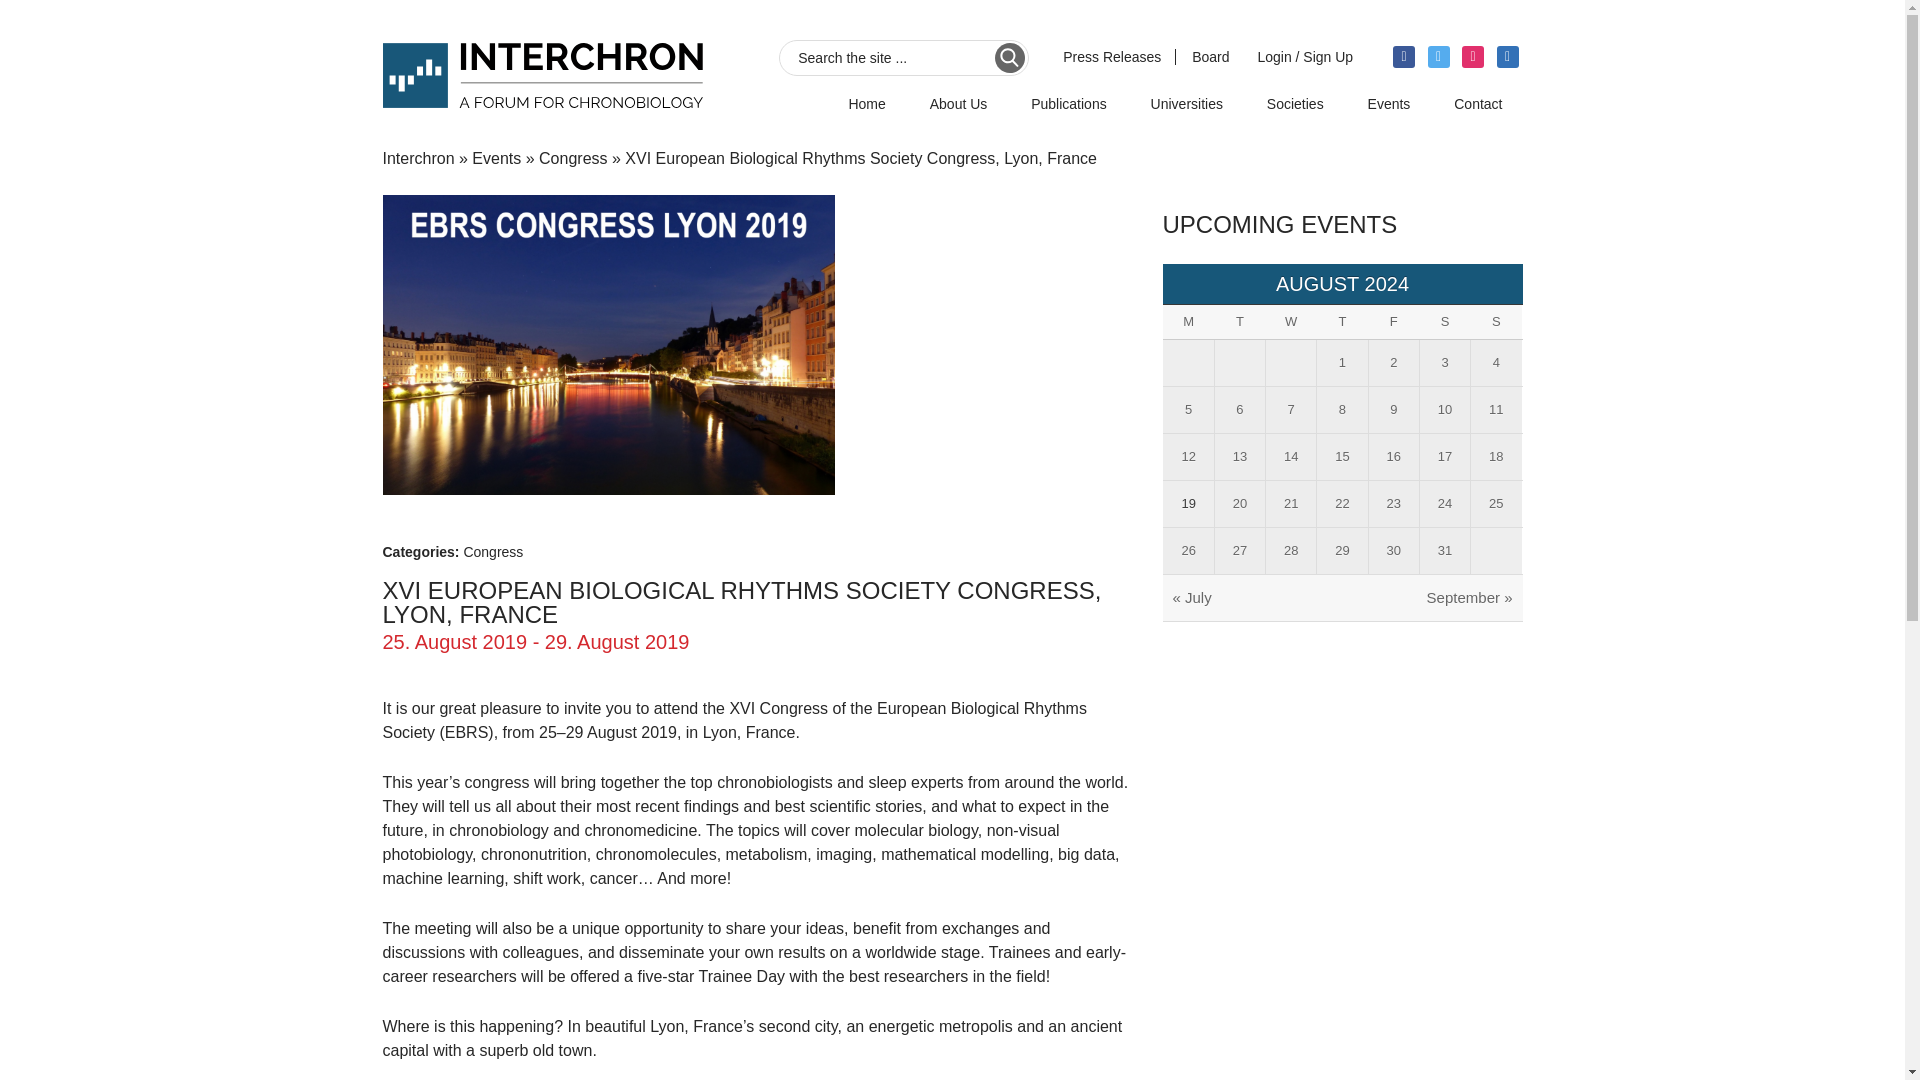 Image resolution: width=1920 pixels, height=1080 pixels. What do you see at coordinates (1069, 111) in the screenshot?
I see `Publications` at bounding box center [1069, 111].